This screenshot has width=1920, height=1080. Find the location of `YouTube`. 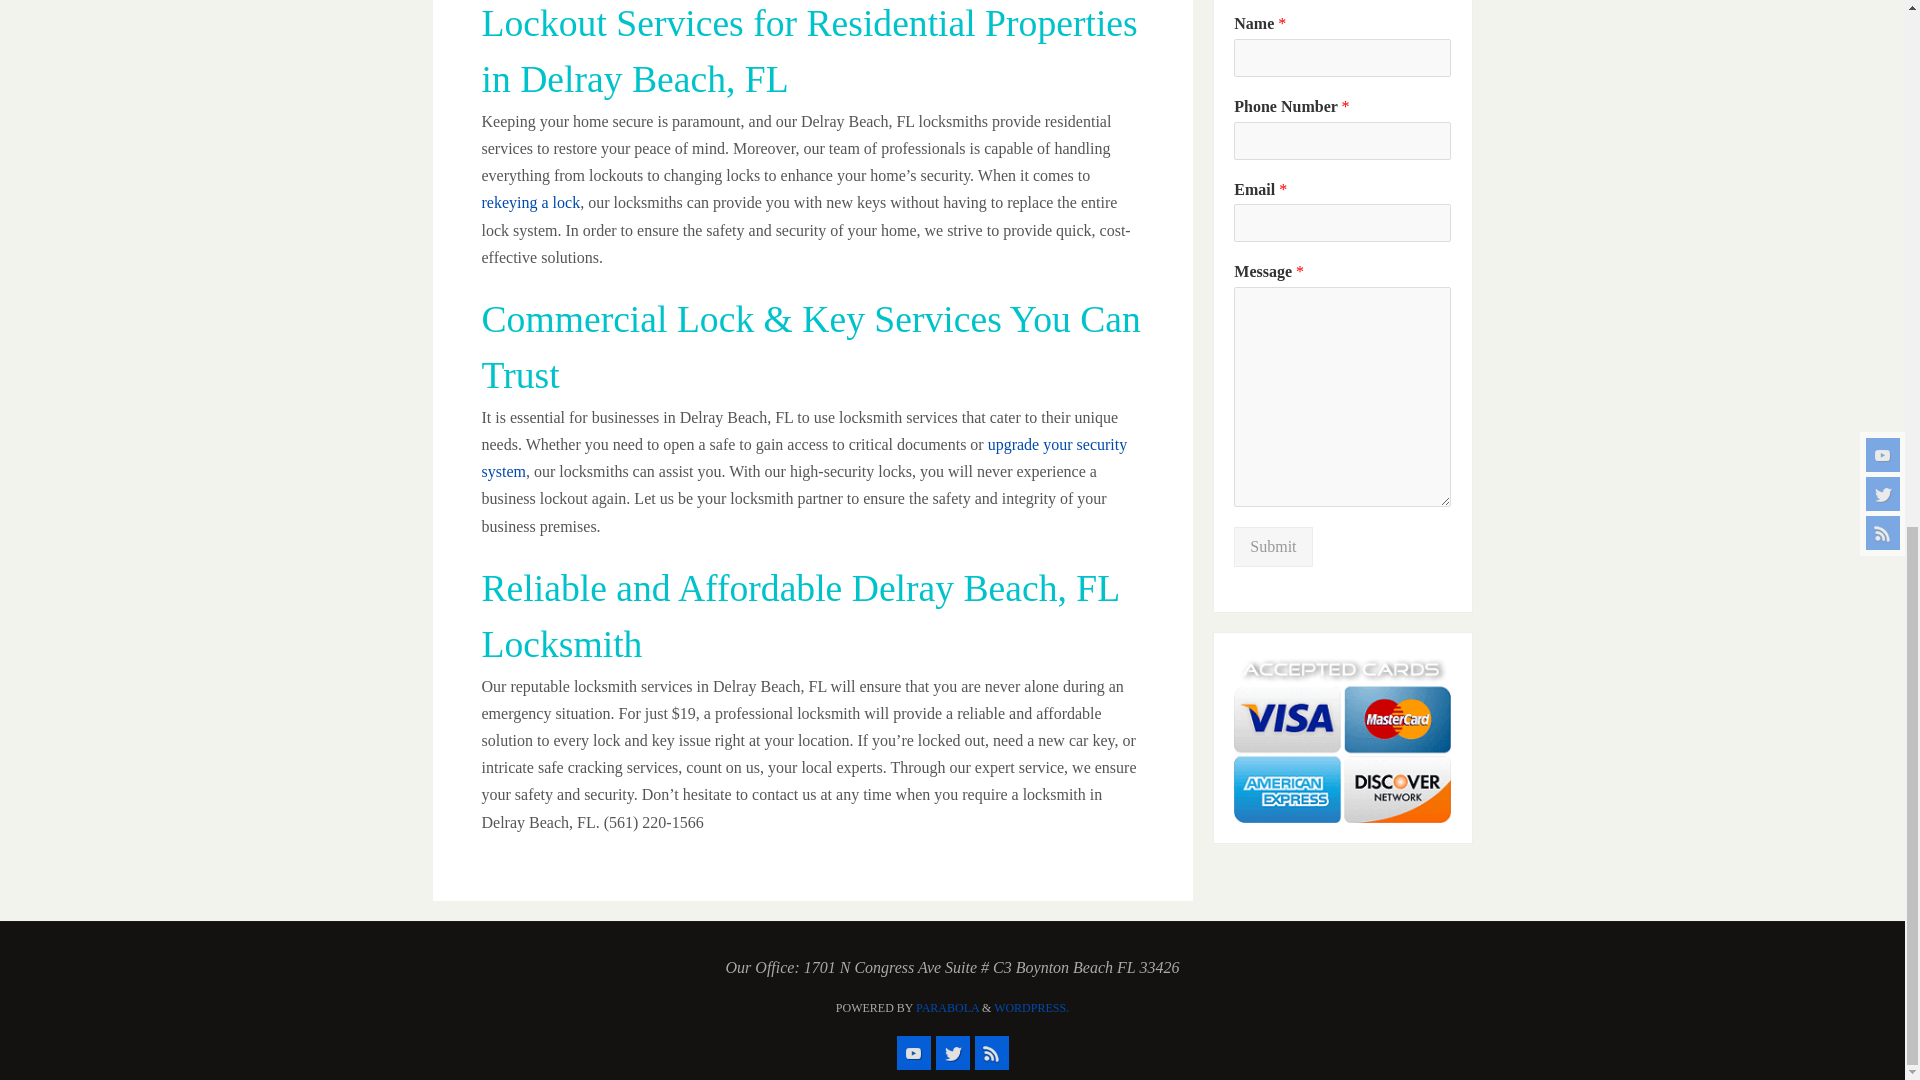

YouTube is located at coordinates (912, 1052).